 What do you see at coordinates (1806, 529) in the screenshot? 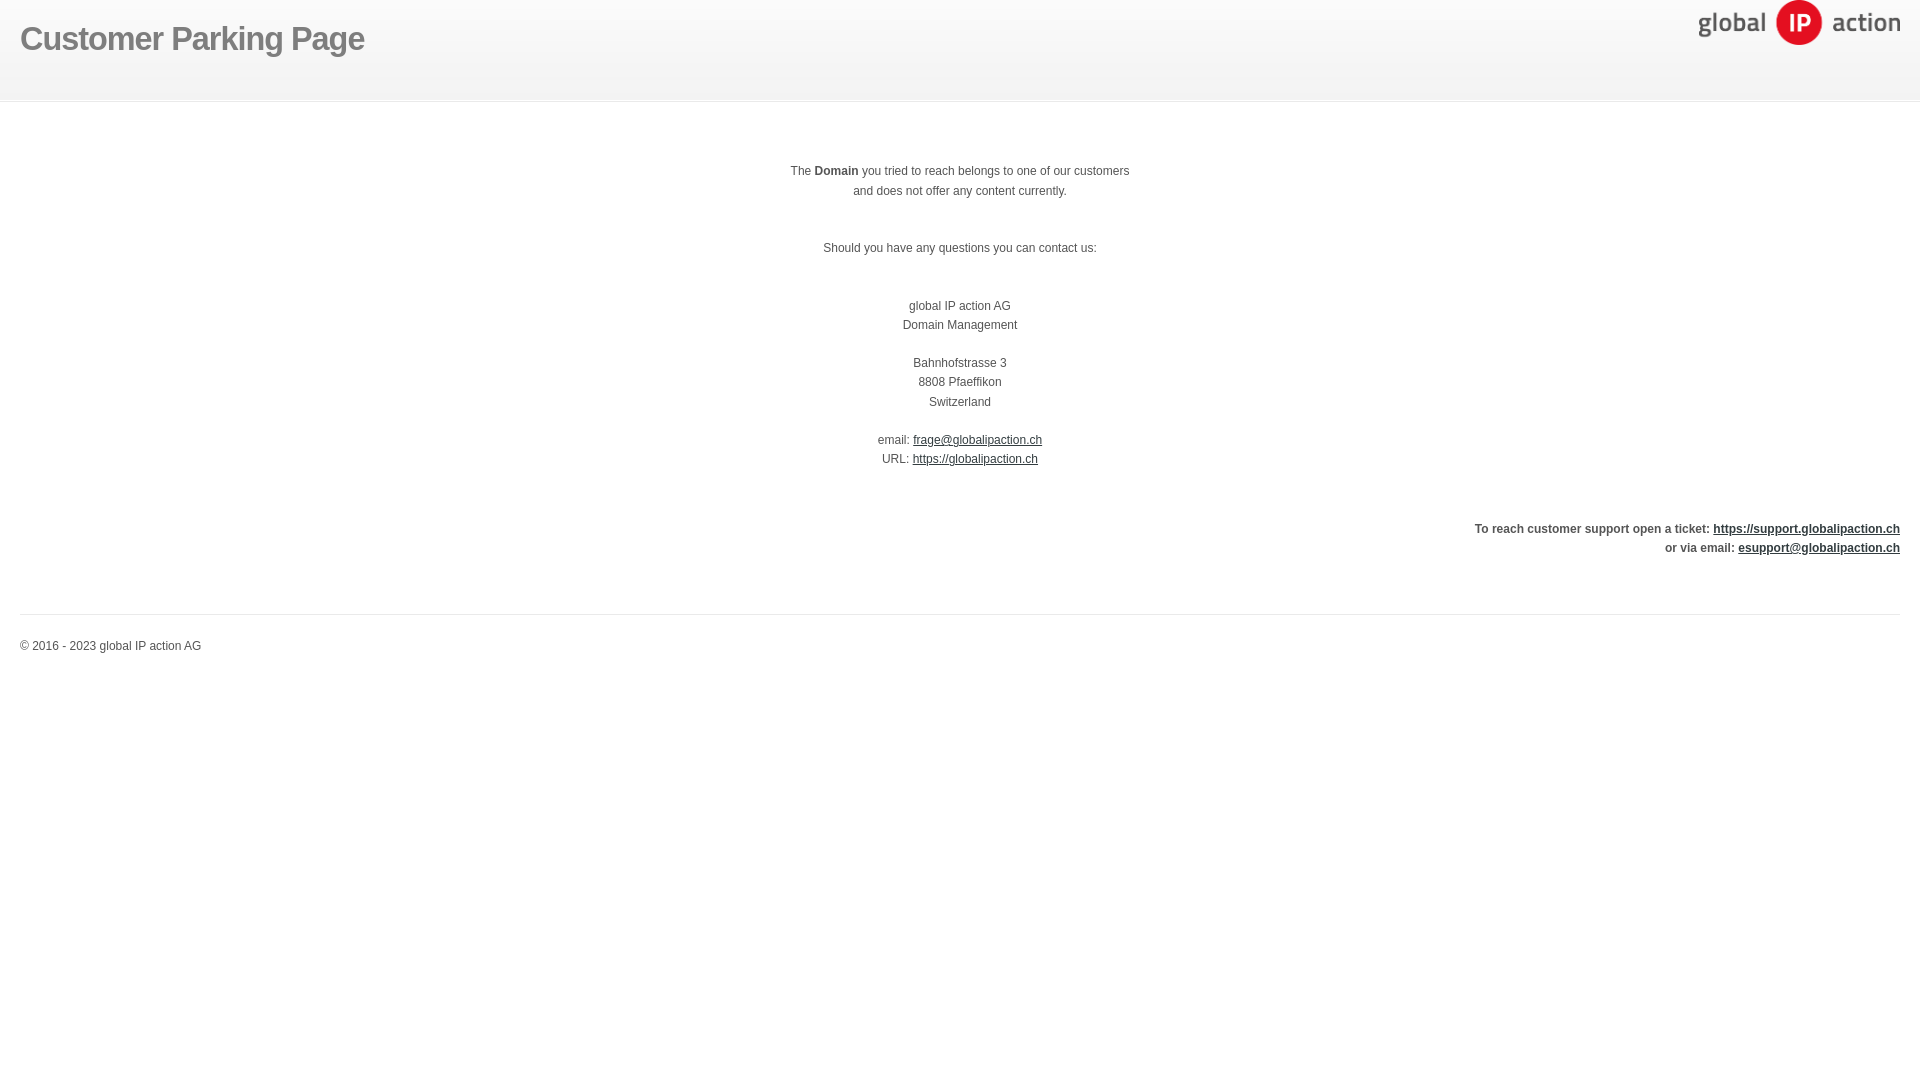
I see `https://support.globalipaction.ch` at bounding box center [1806, 529].